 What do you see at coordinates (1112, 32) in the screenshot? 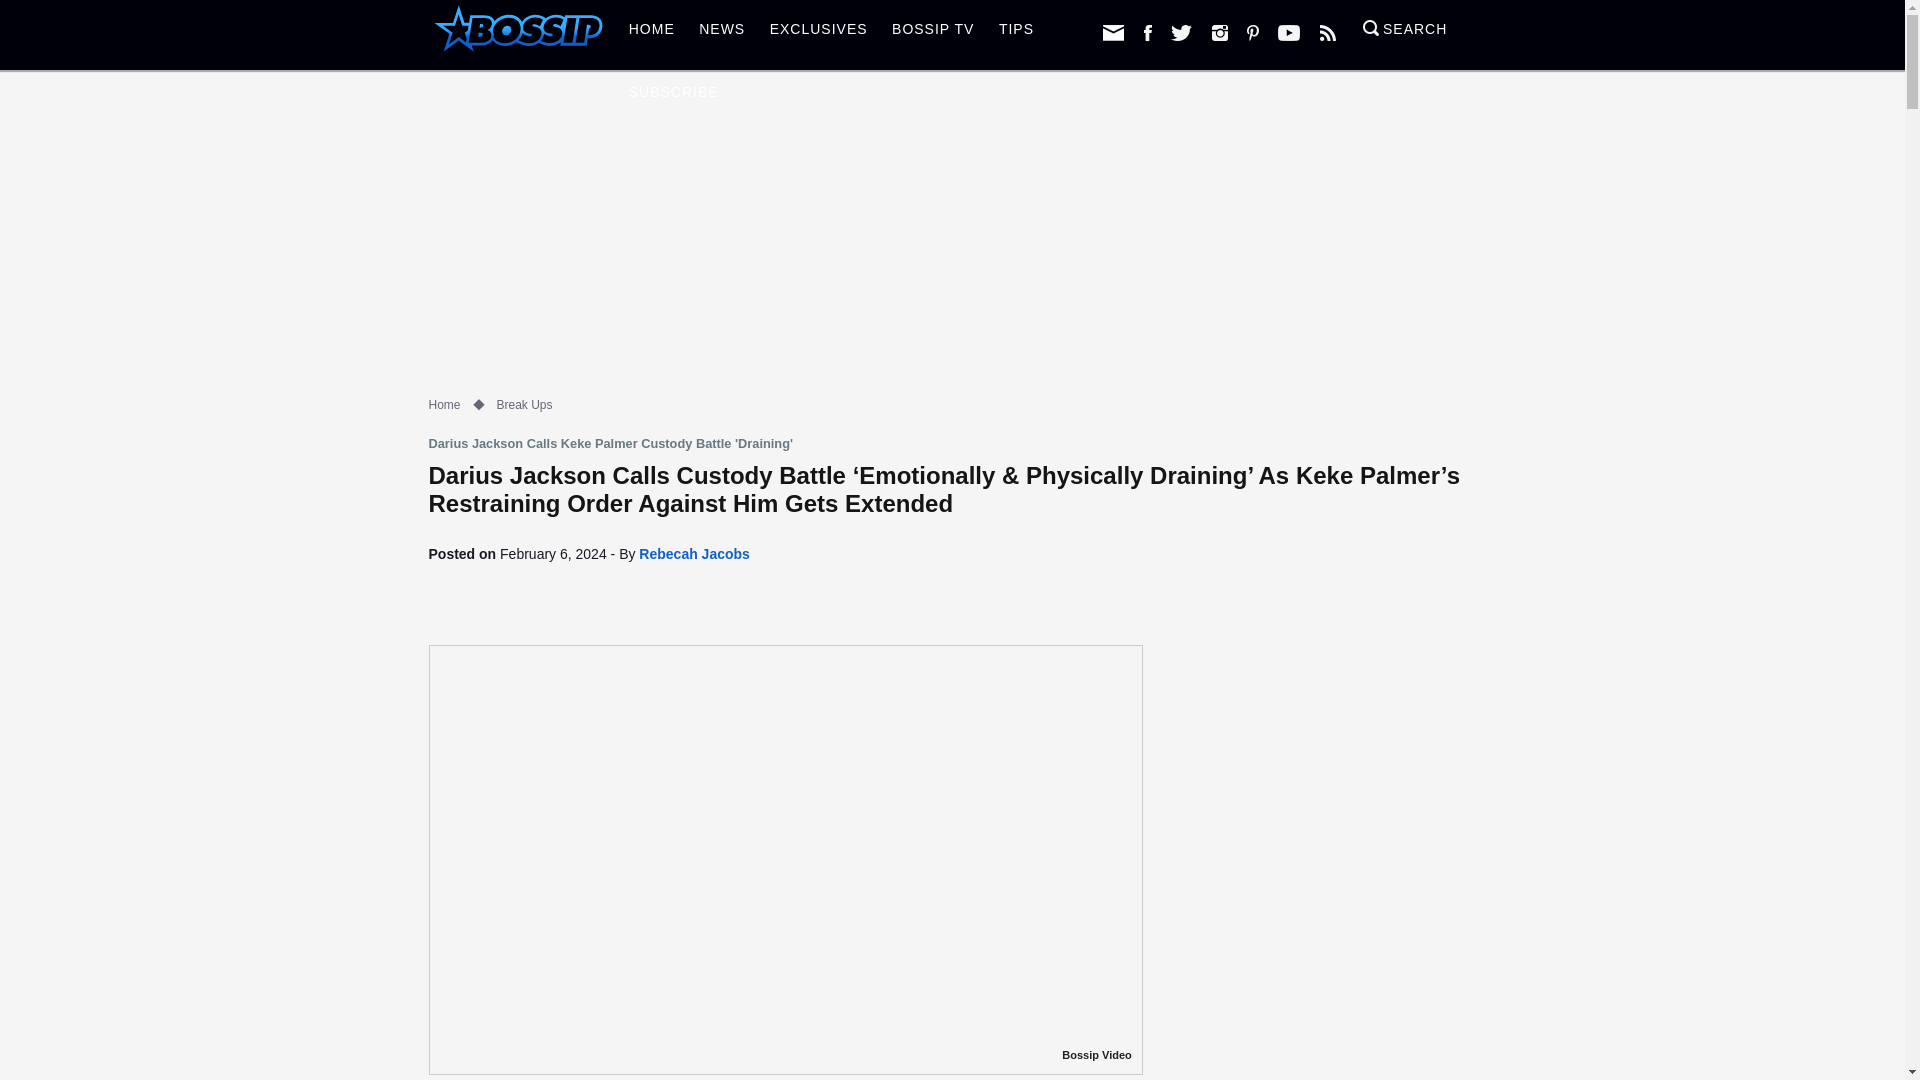
I see `newsletter` at bounding box center [1112, 32].